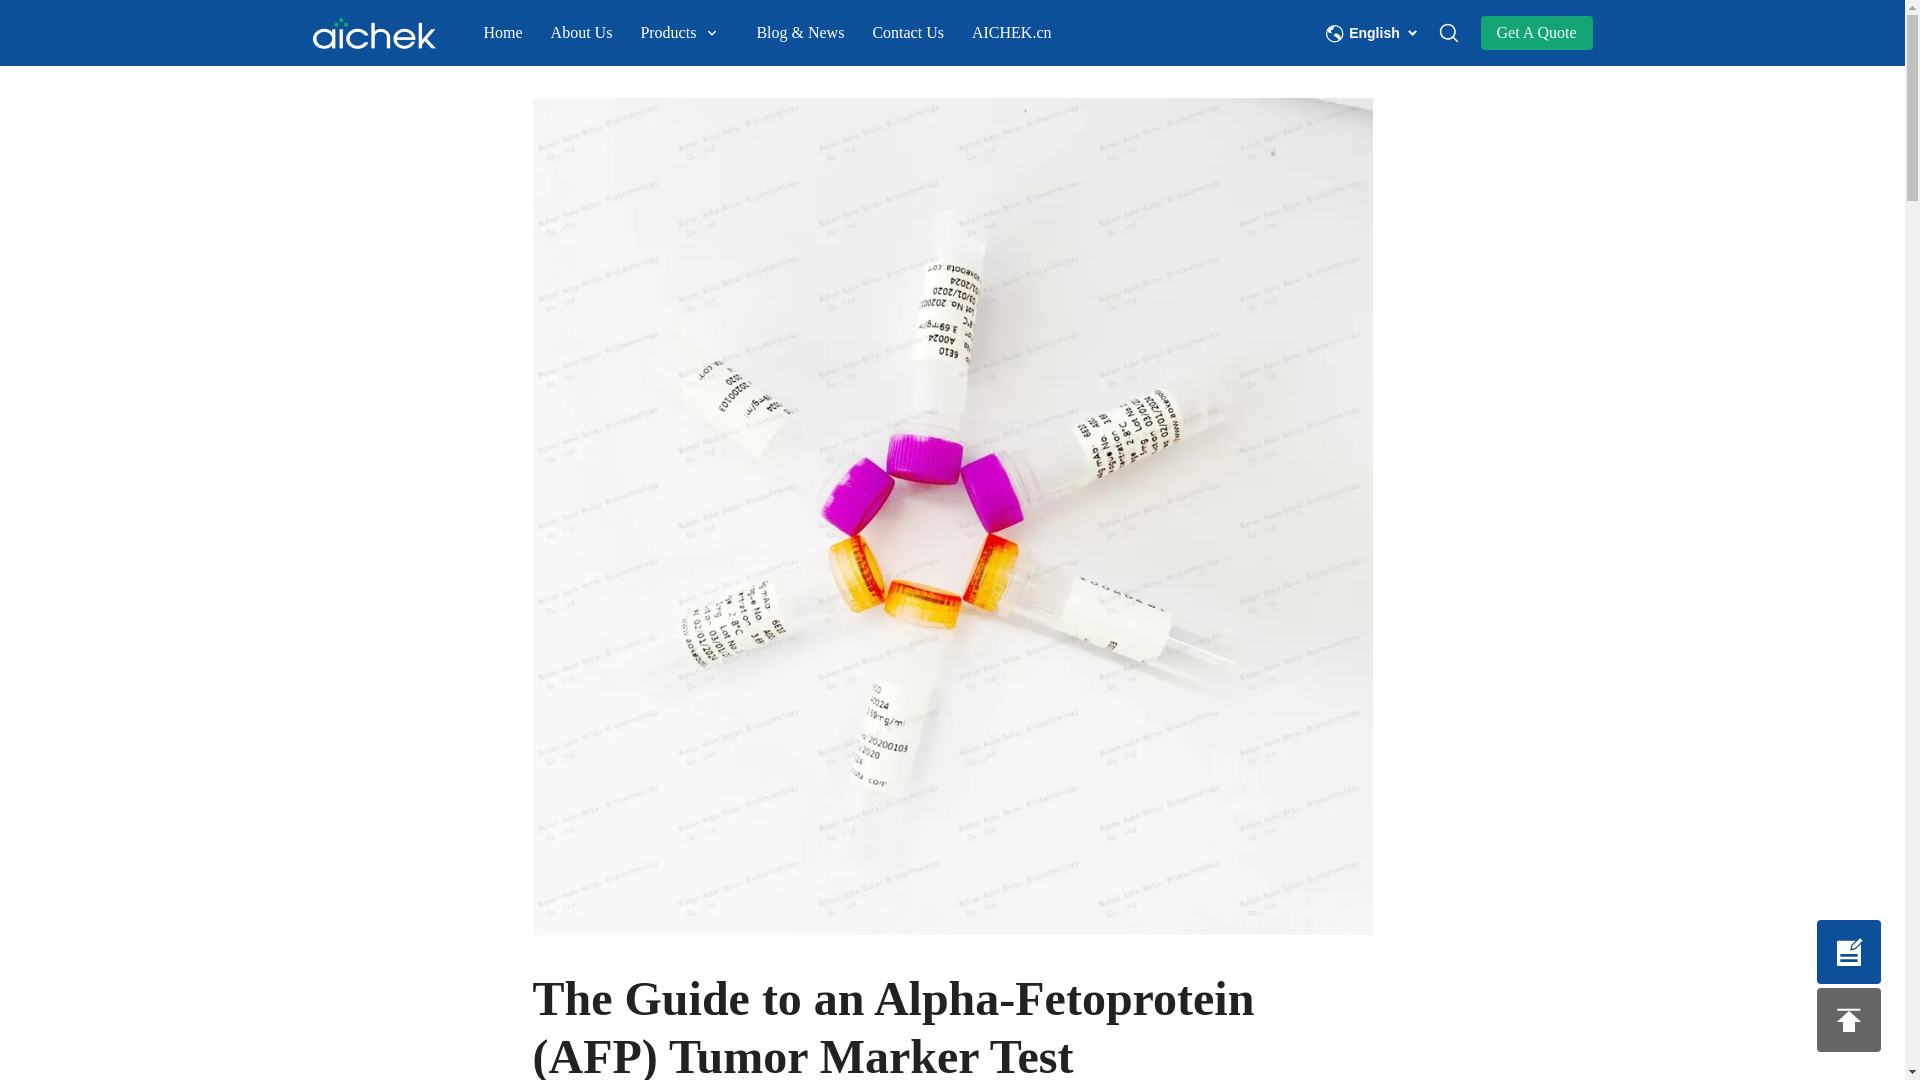  What do you see at coordinates (1012, 35) in the screenshot?
I see `AICHEK.cn` at bounding box center [1012, 35].